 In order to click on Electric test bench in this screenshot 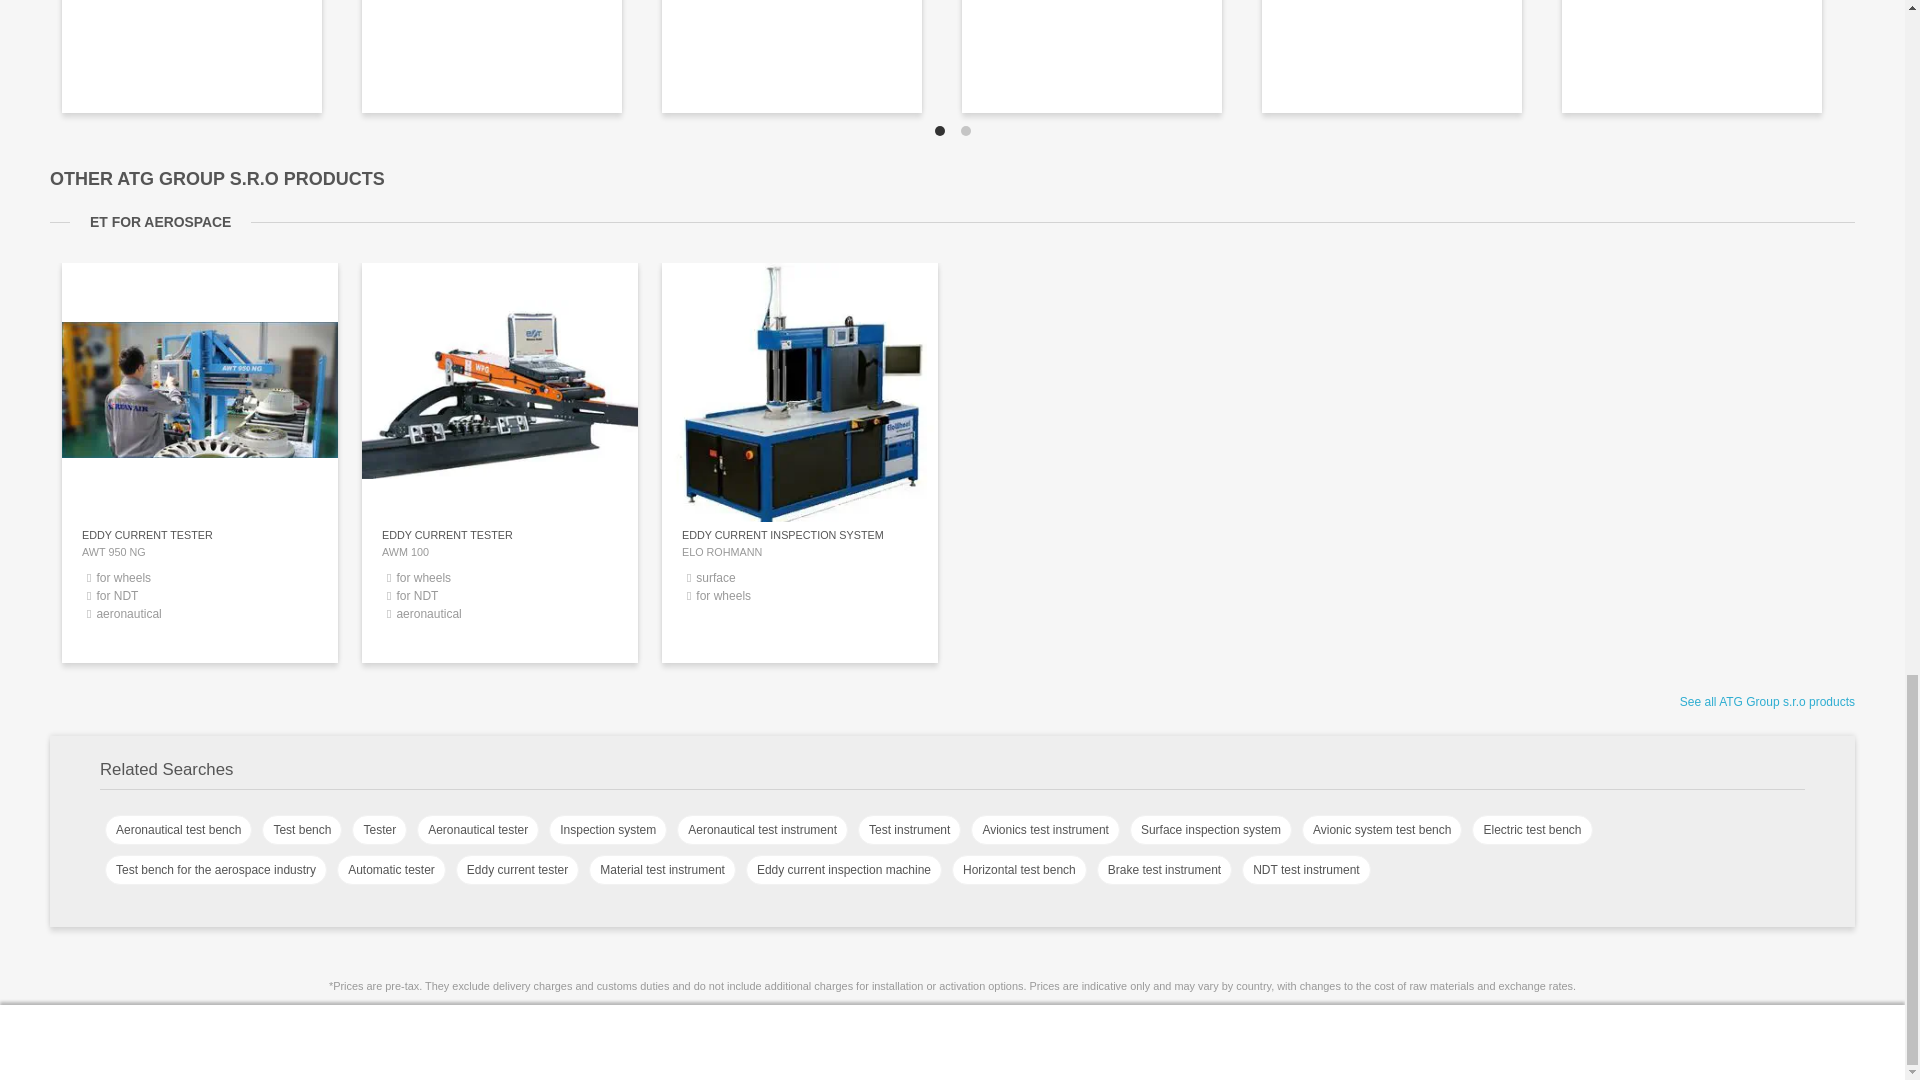, I will do `click(1532, 830)`.